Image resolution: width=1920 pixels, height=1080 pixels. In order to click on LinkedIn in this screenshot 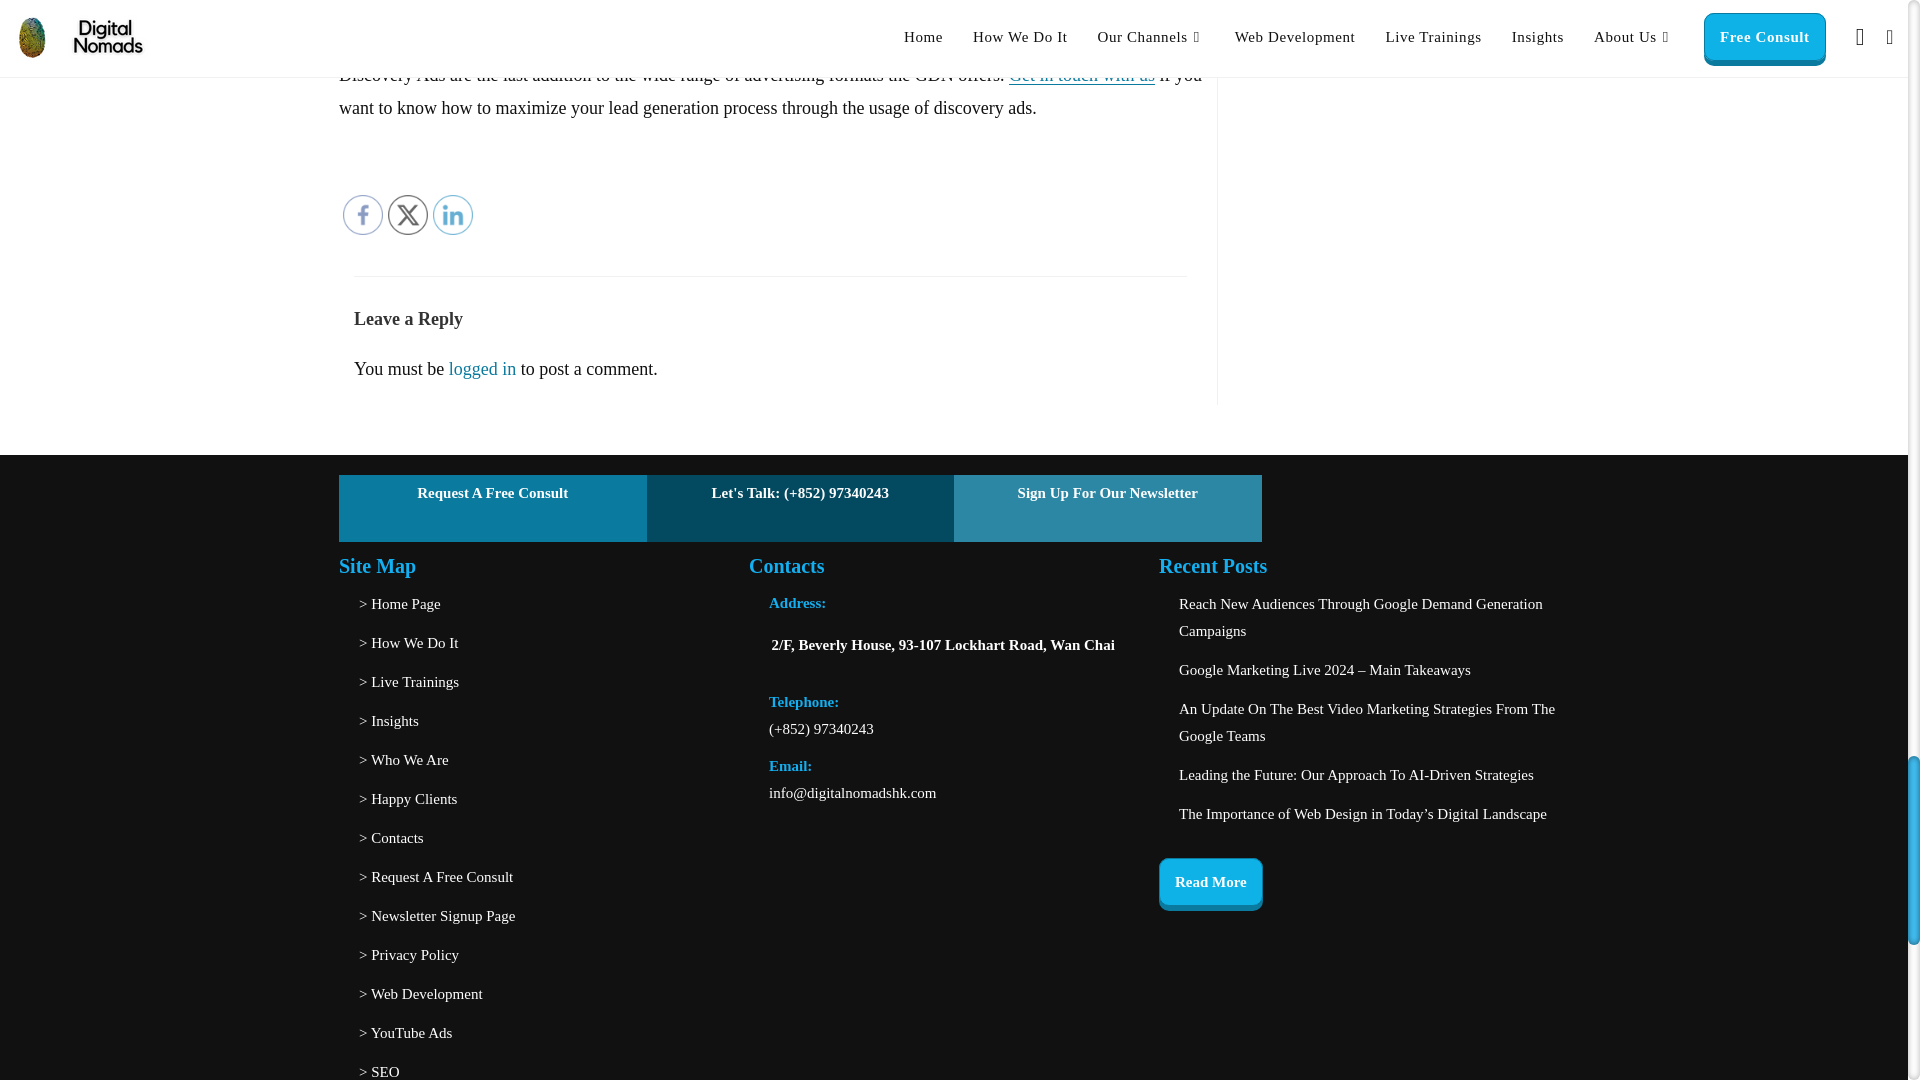, I will do `click(452, 215)`.